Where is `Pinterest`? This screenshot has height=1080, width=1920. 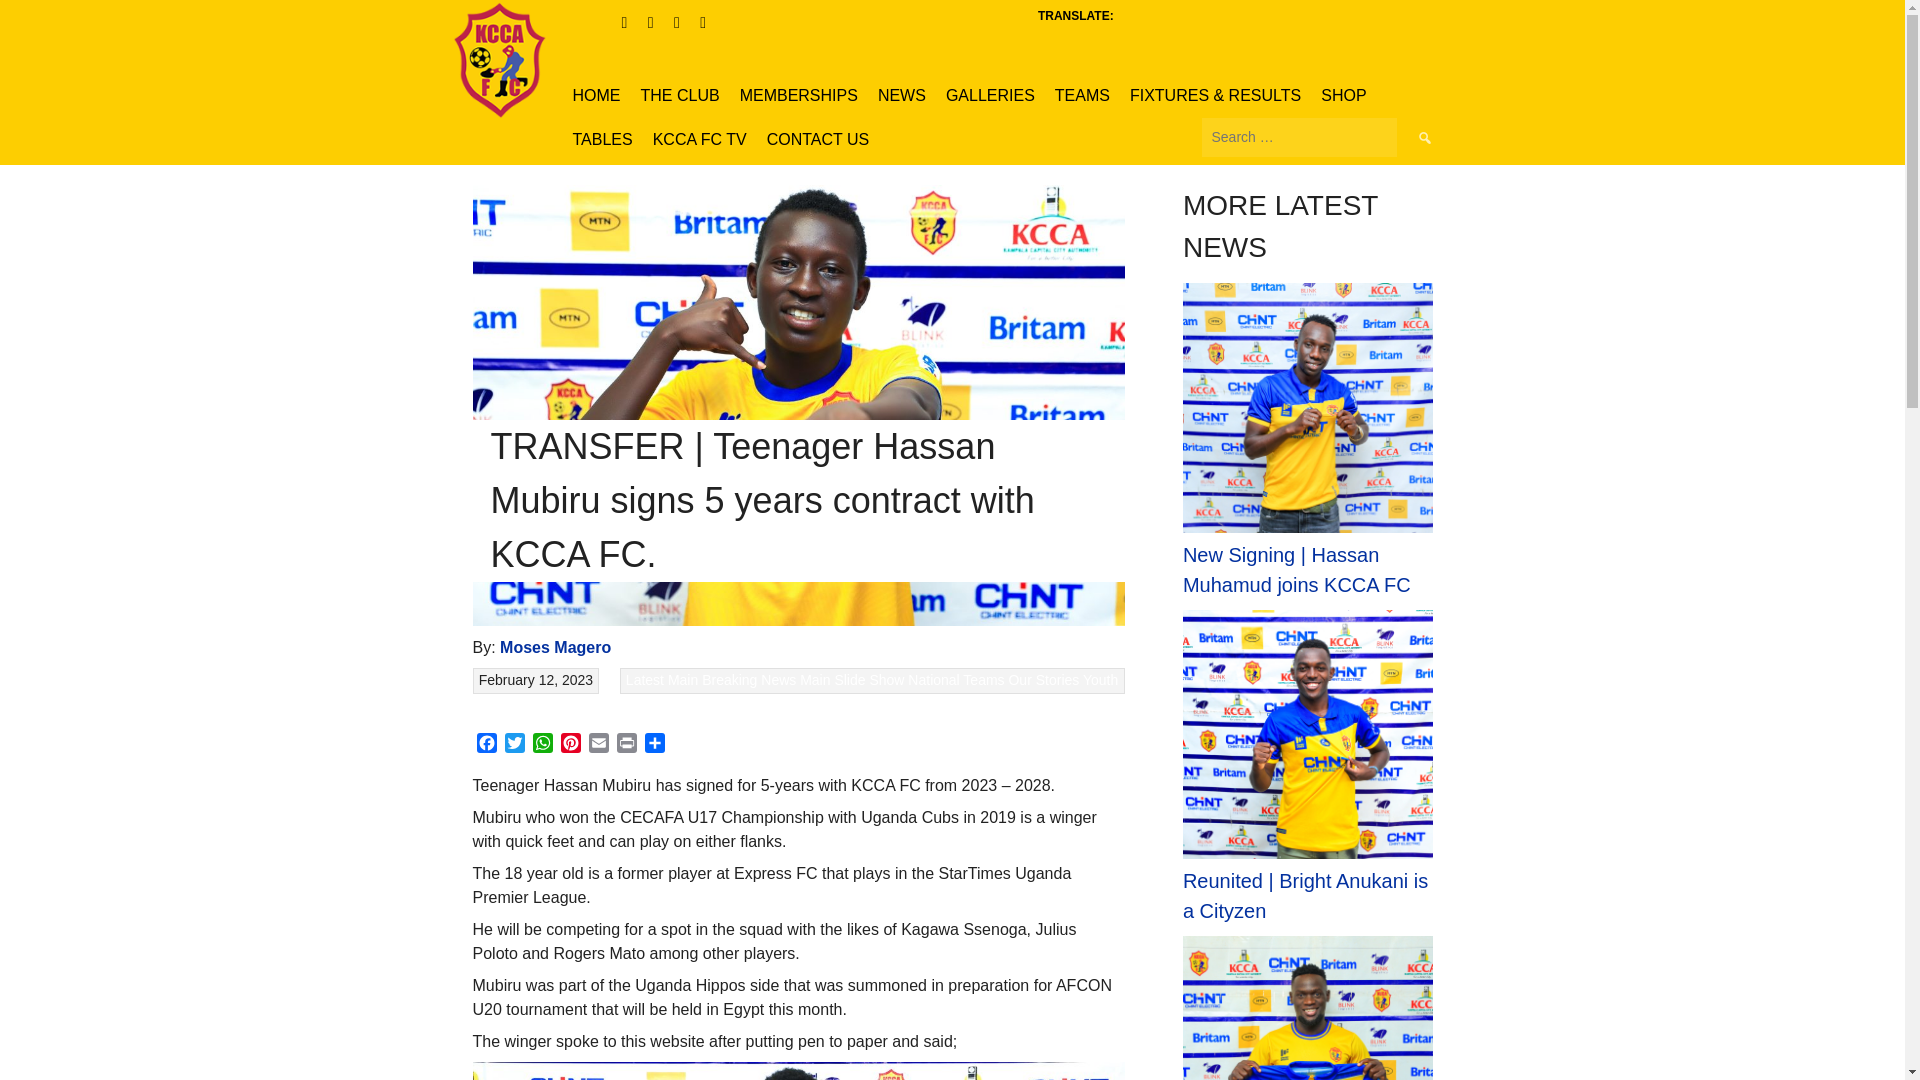
Pinterest is located at coordinates (570, 746).